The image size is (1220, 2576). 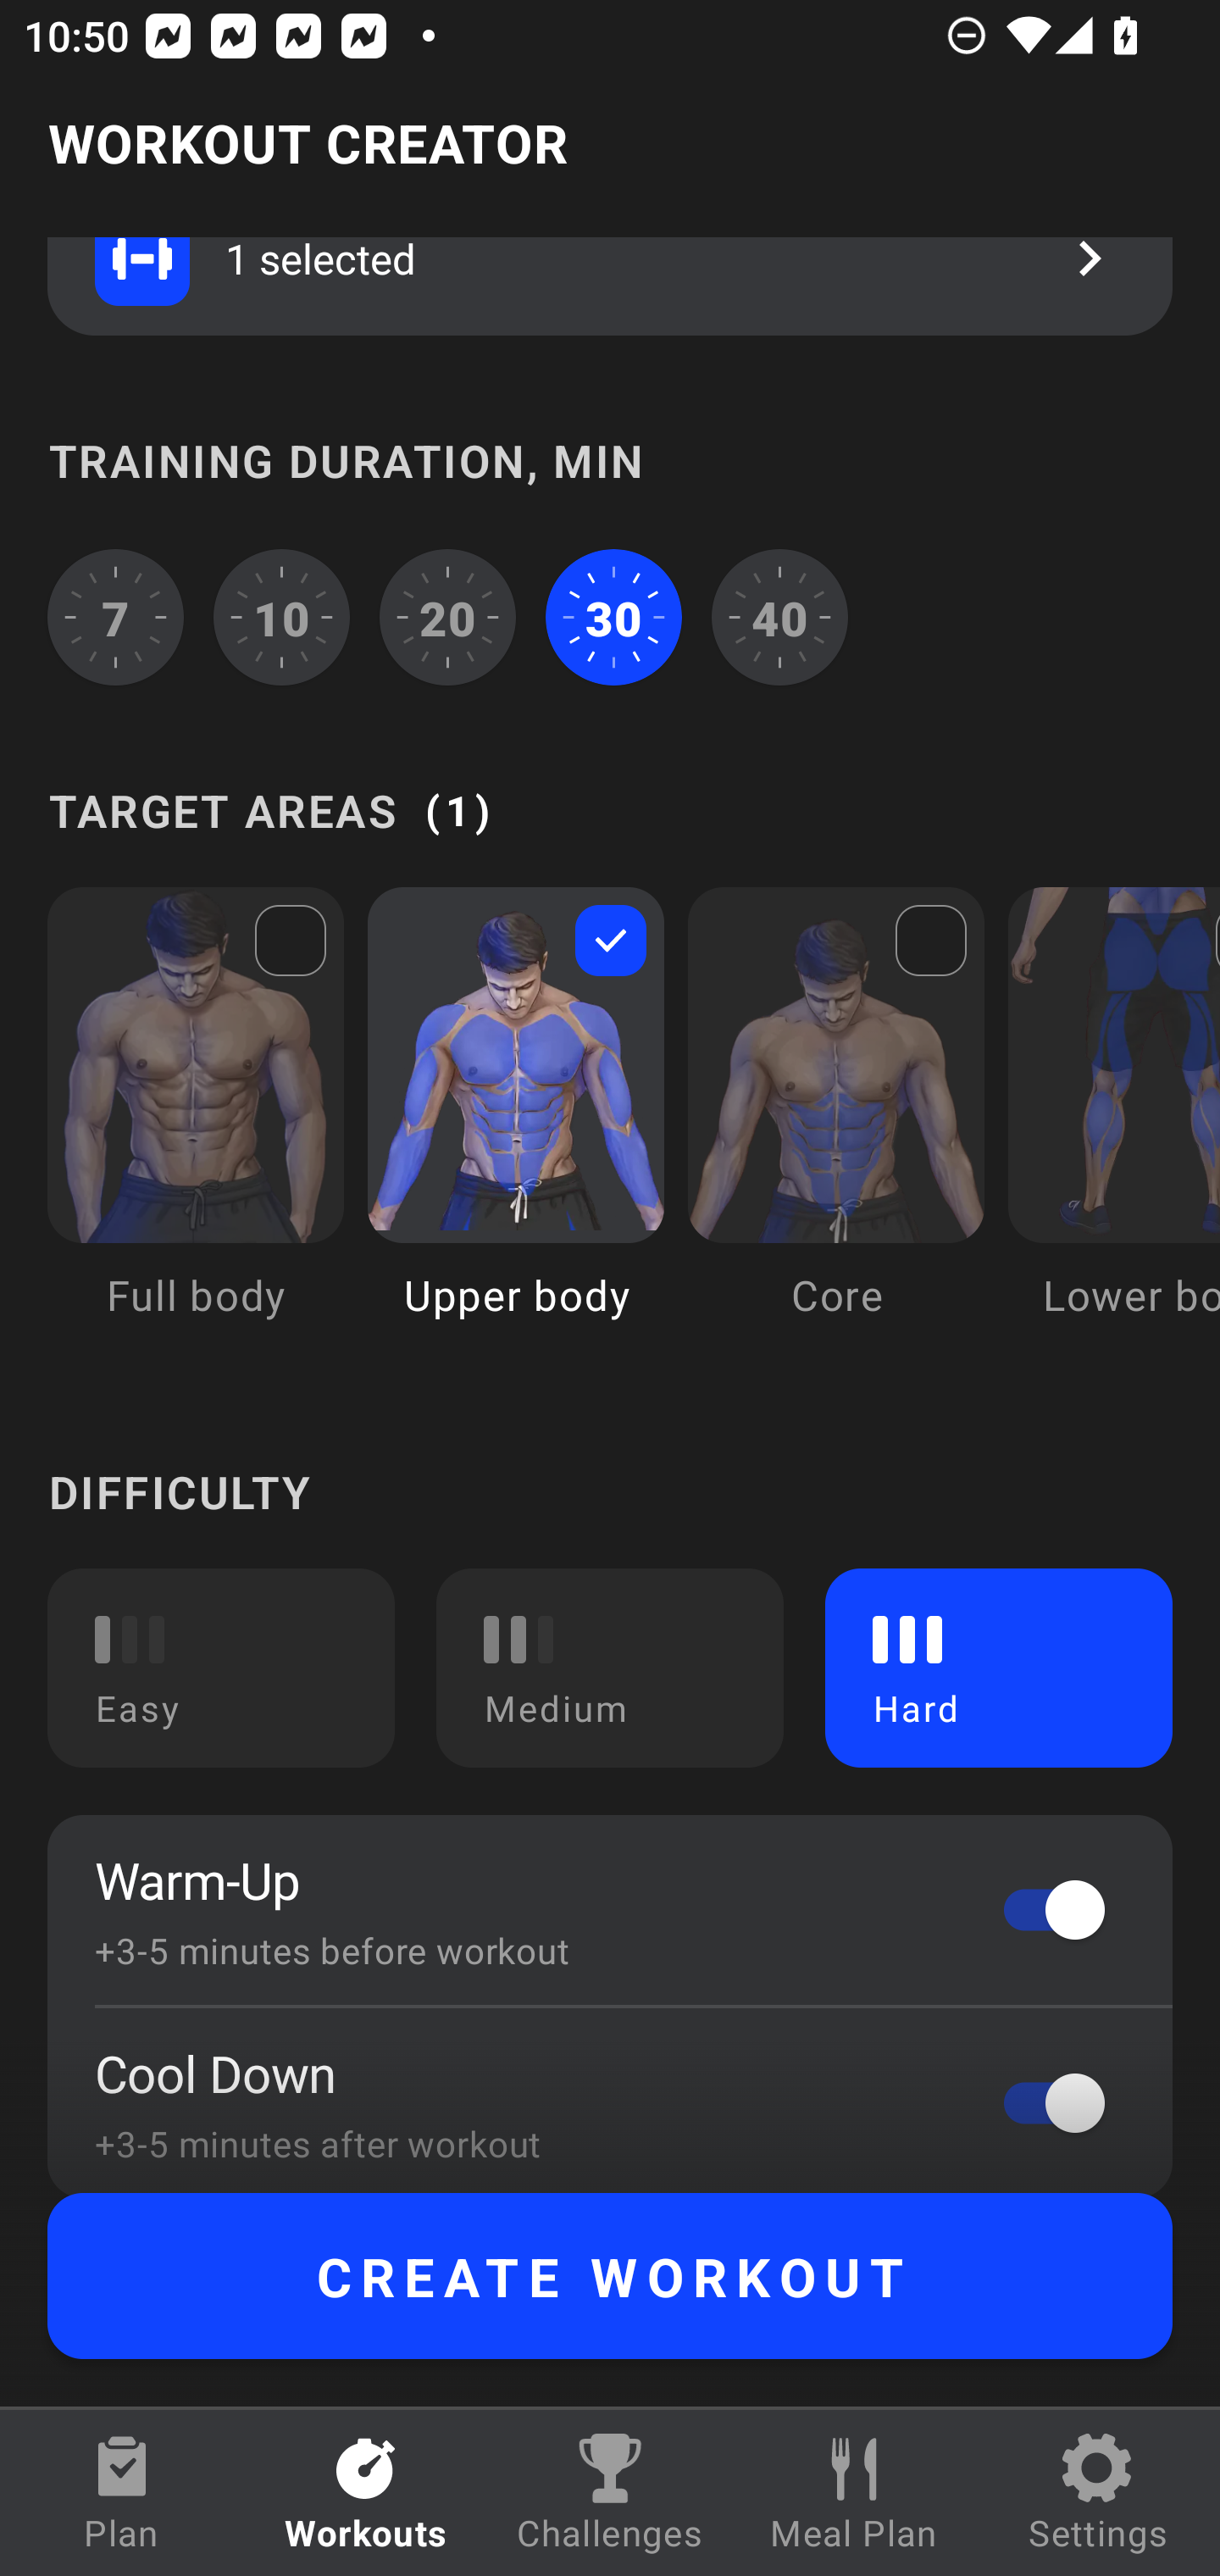 I want to click on  Meal Plan , so click(x=854, y=2493).